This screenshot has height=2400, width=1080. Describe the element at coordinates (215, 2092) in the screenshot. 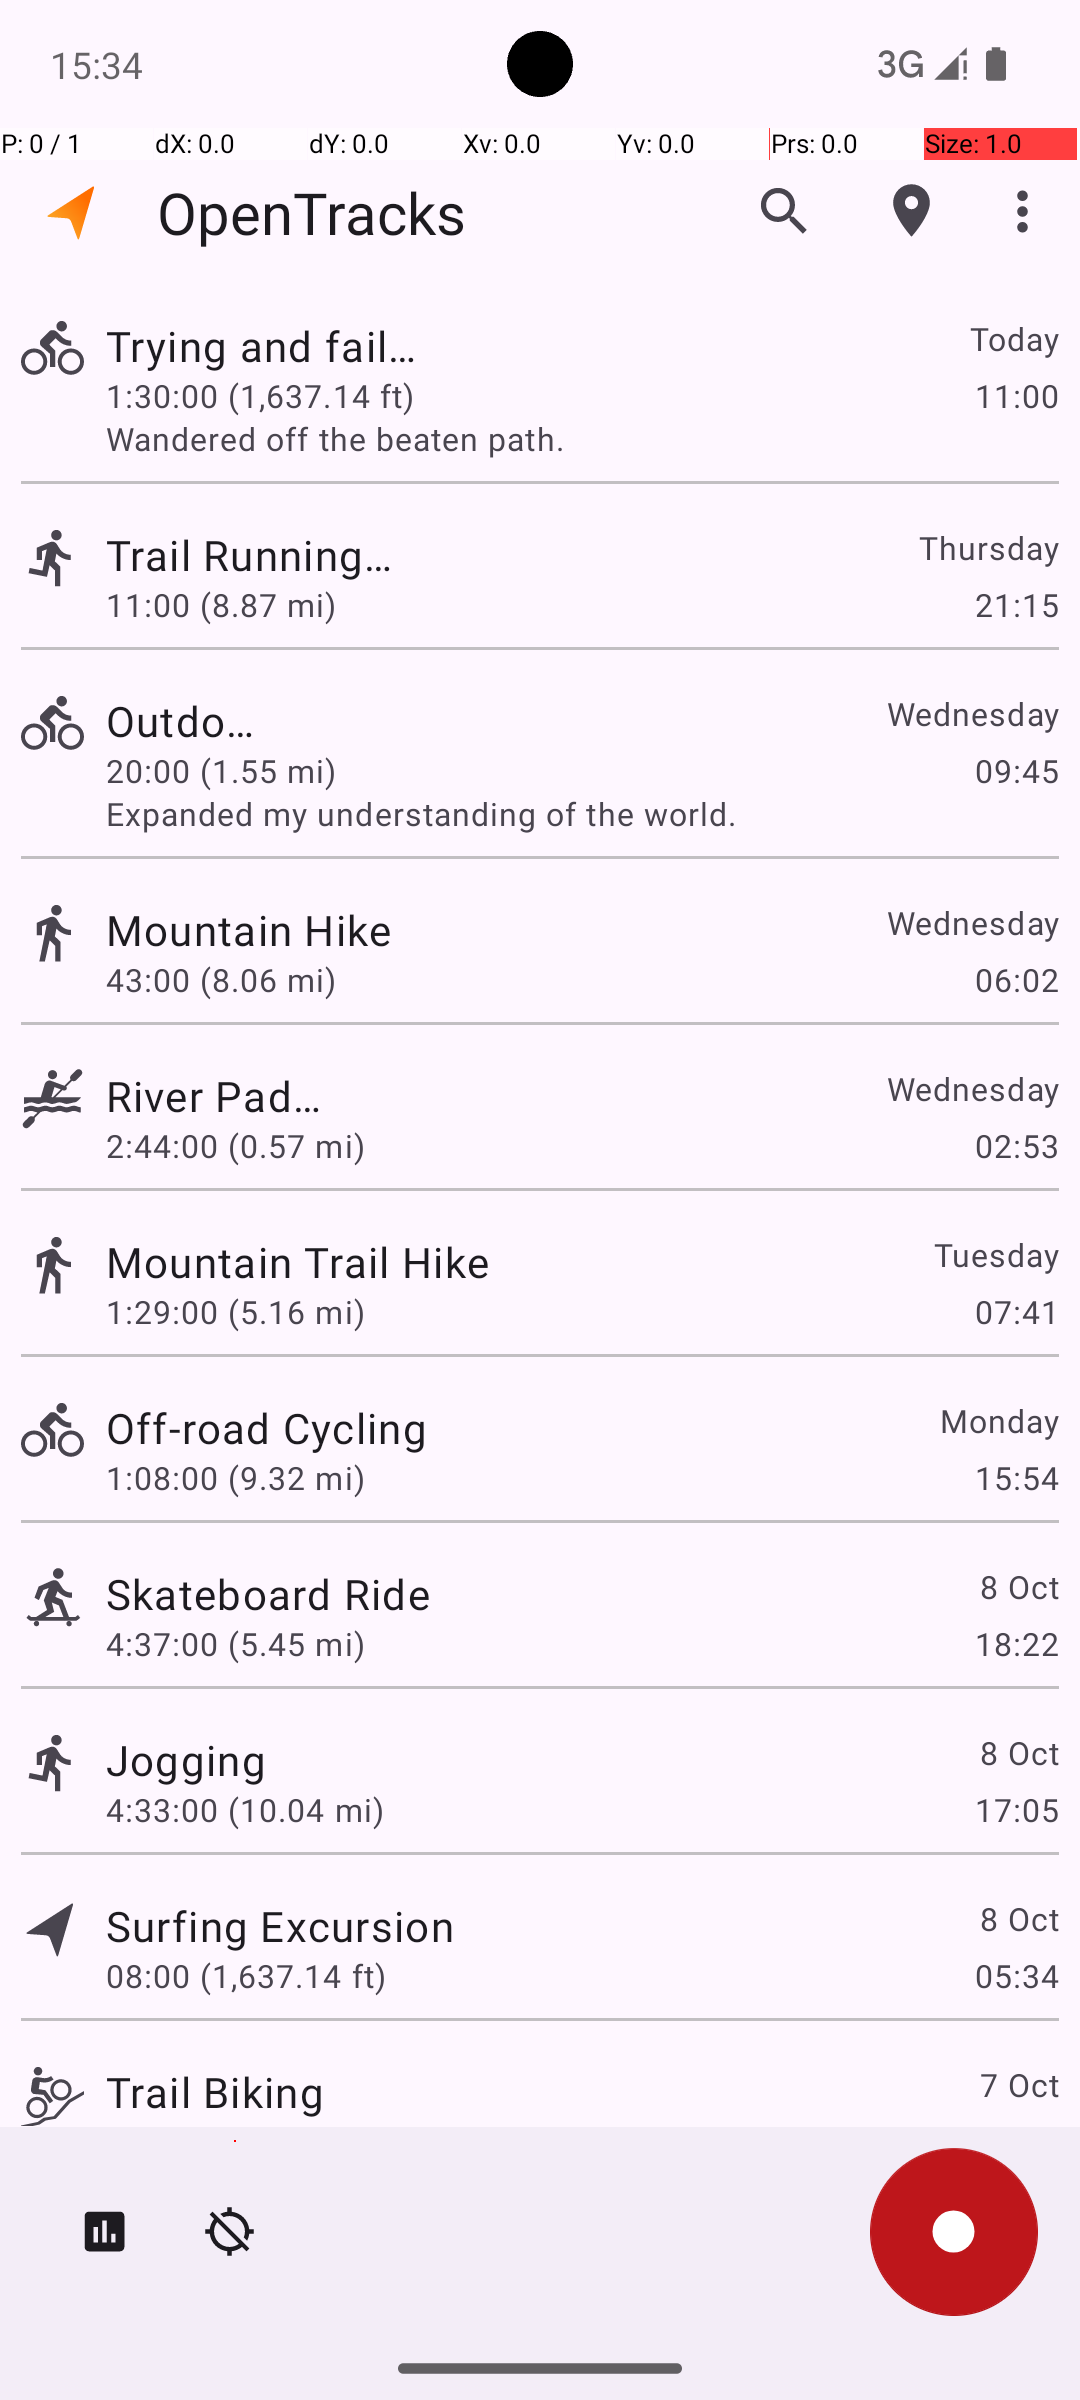

I see `Trail Biking` at that location.